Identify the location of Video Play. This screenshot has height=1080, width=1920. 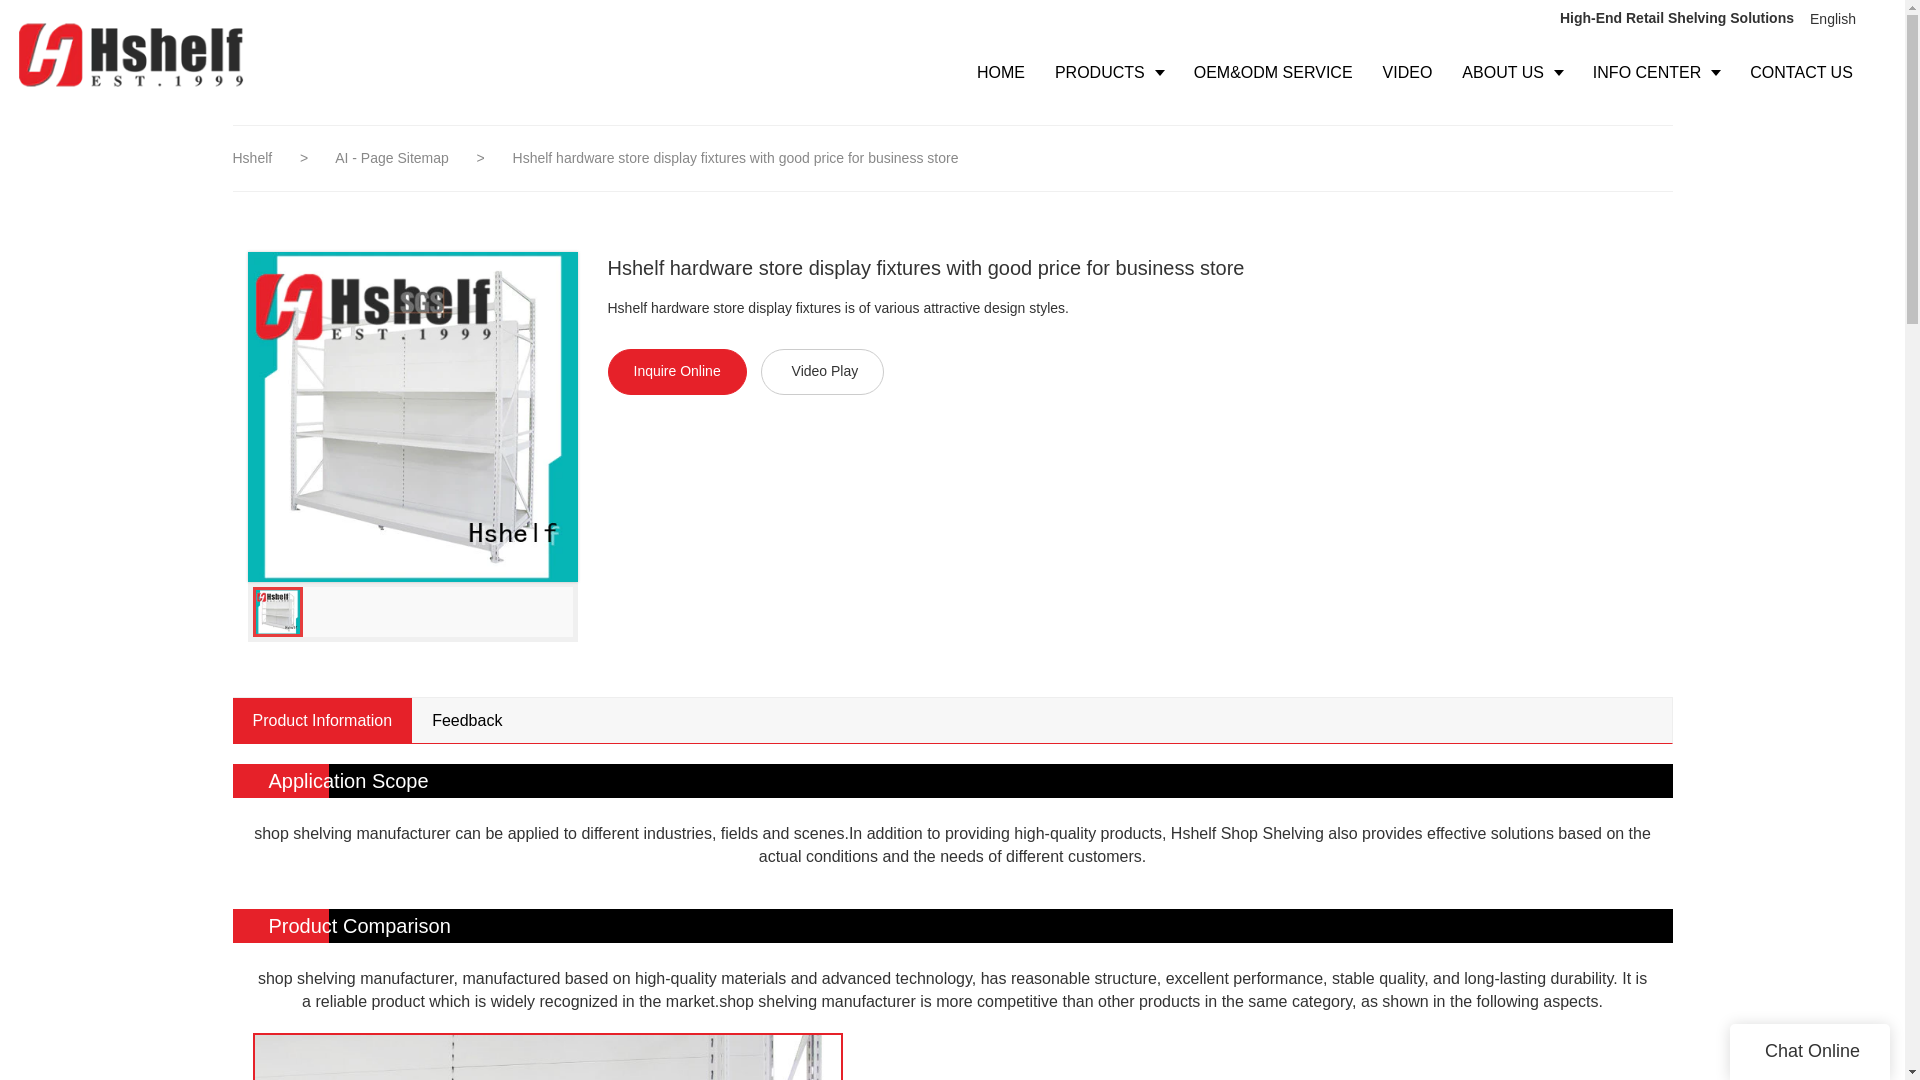
(822, 372).